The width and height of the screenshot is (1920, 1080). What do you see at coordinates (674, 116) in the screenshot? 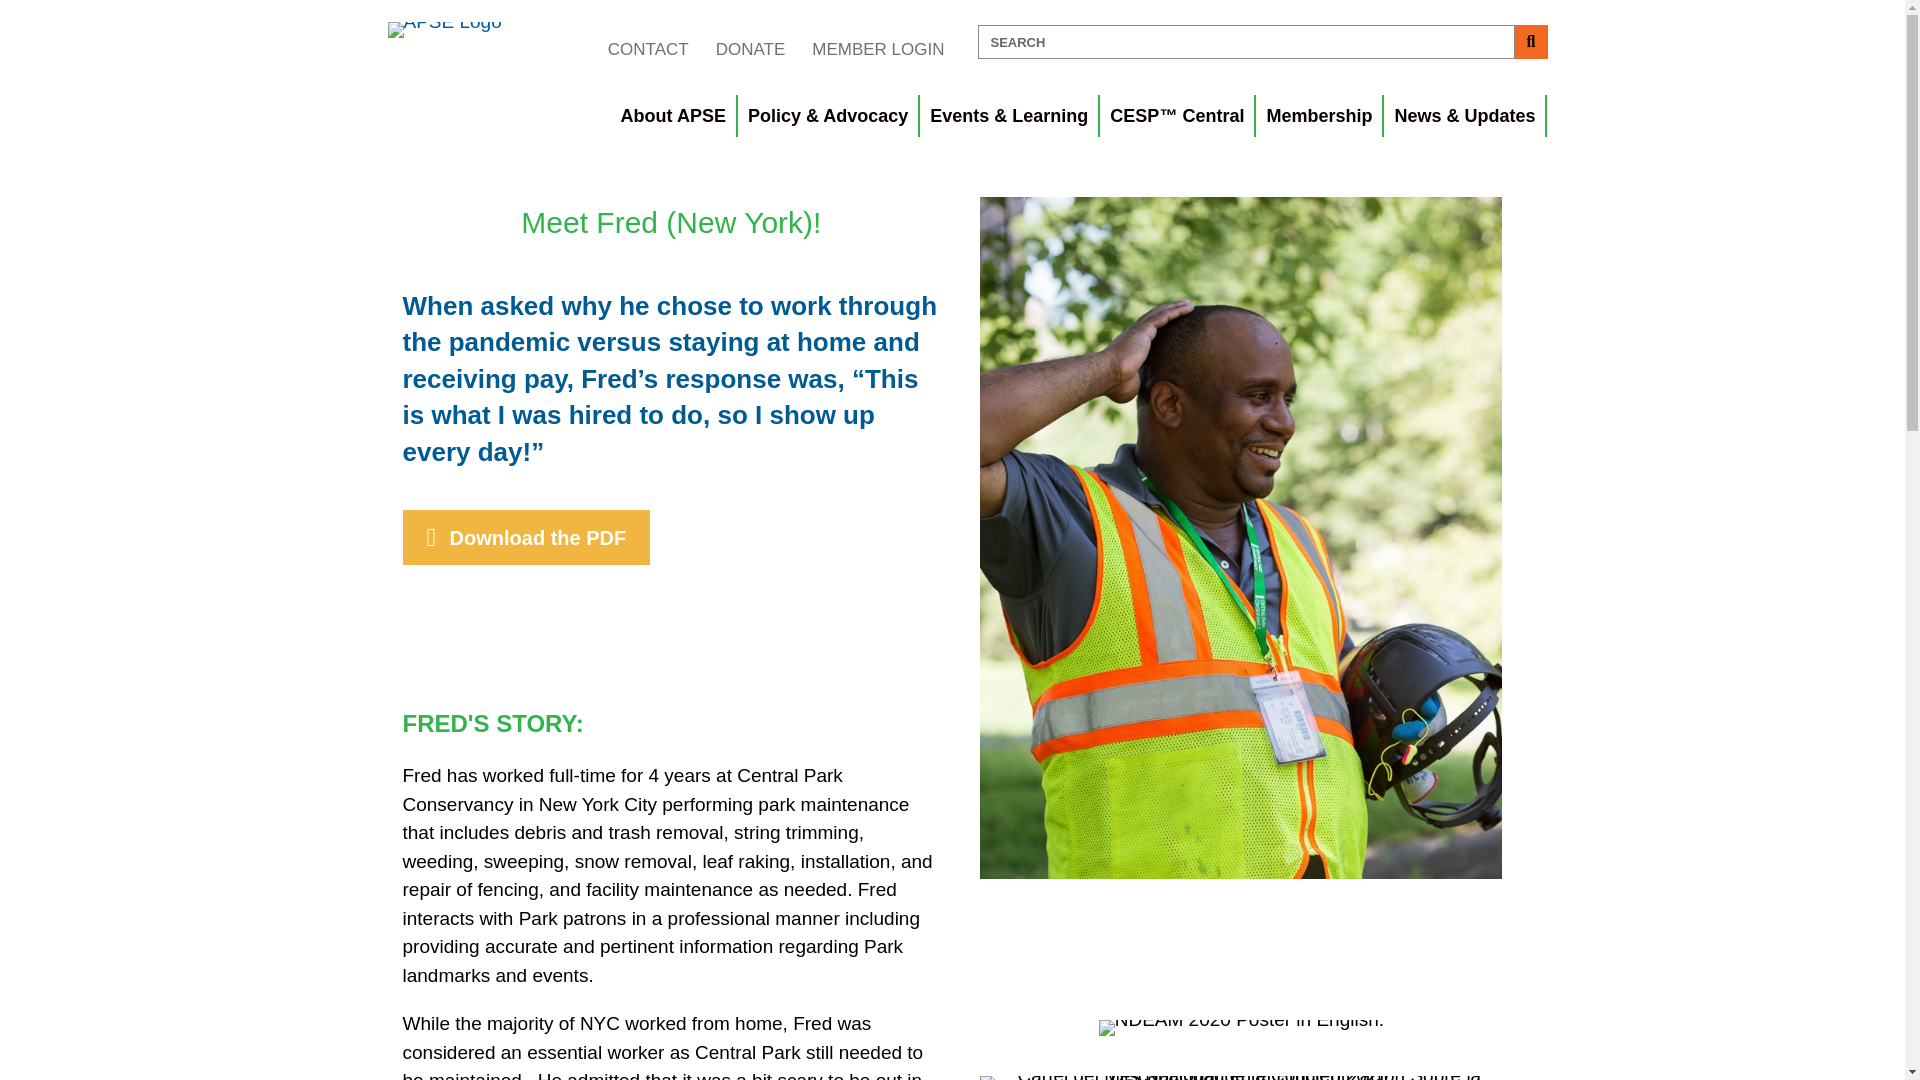
I see `About APSE` at bounding box center [674, 116].